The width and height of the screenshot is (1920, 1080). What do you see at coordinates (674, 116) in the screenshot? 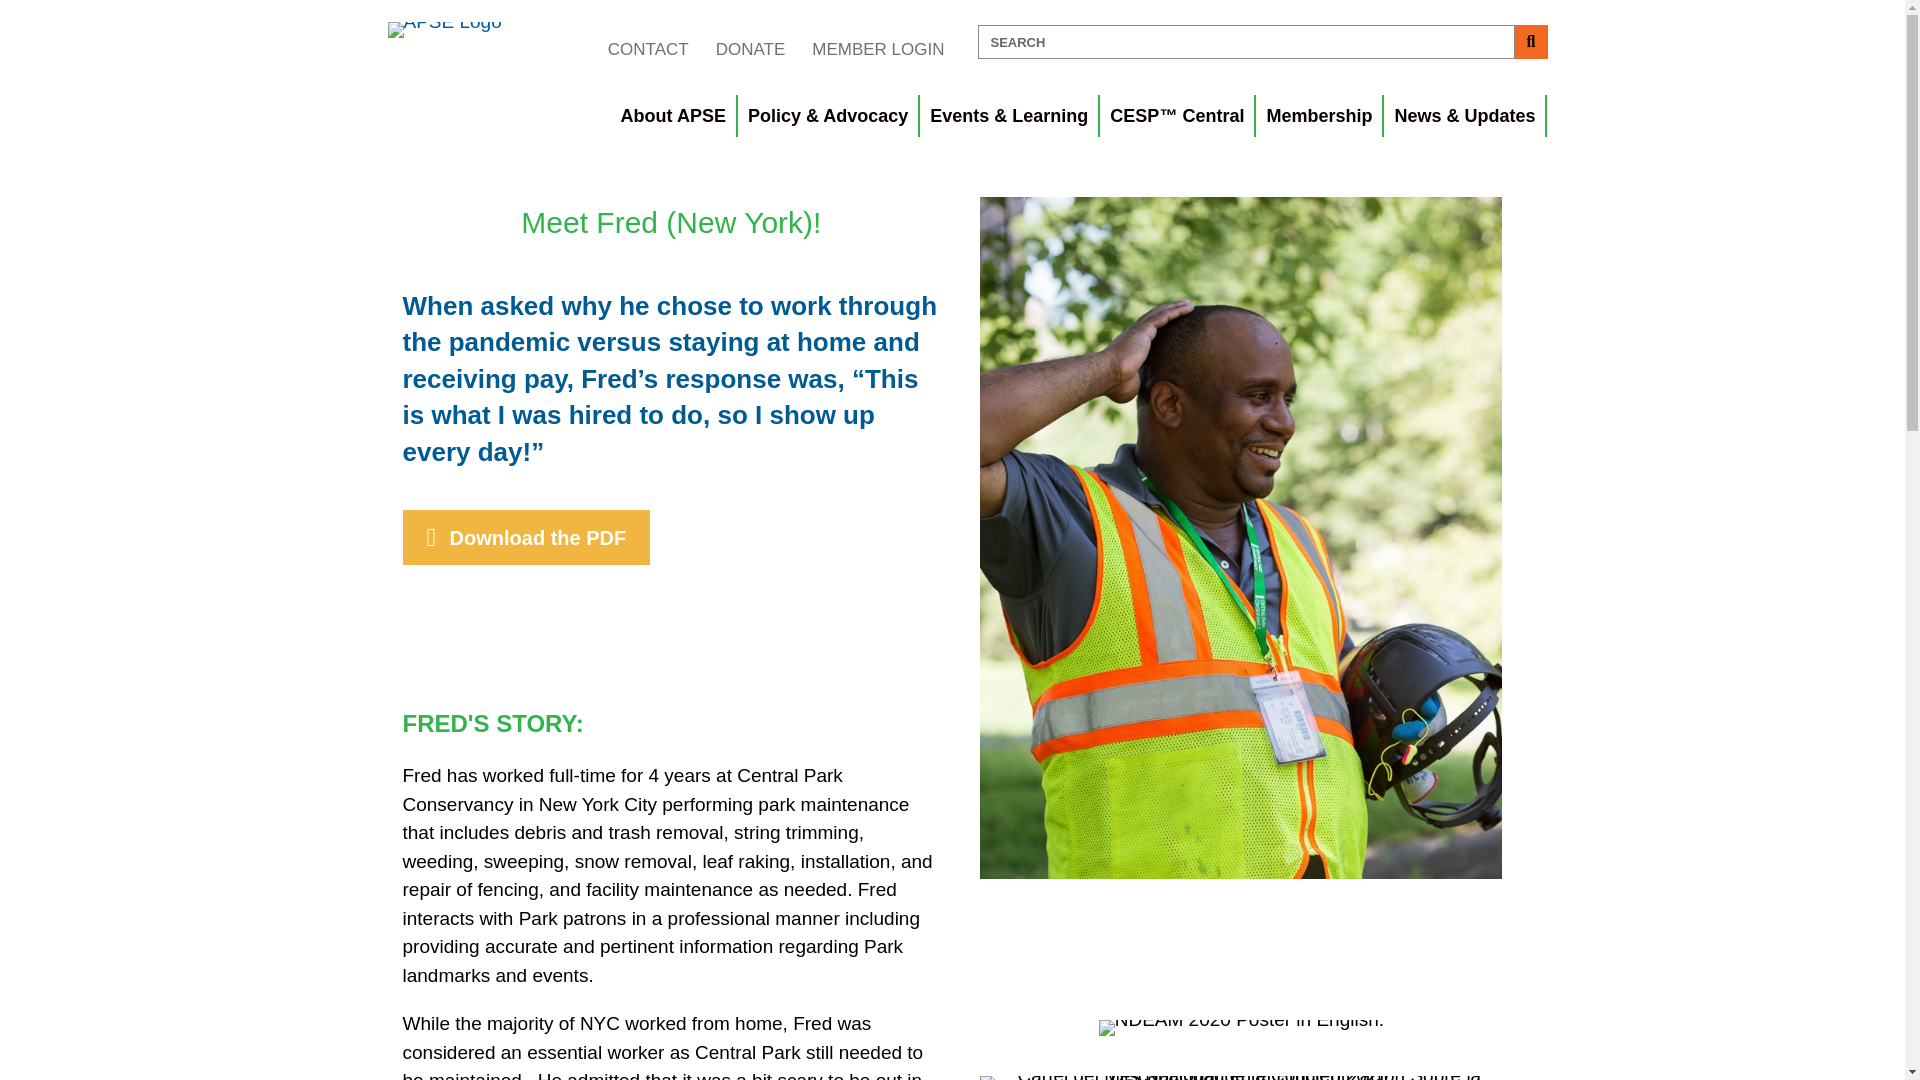
I see `About APSE` at bounding box center [674, 116].